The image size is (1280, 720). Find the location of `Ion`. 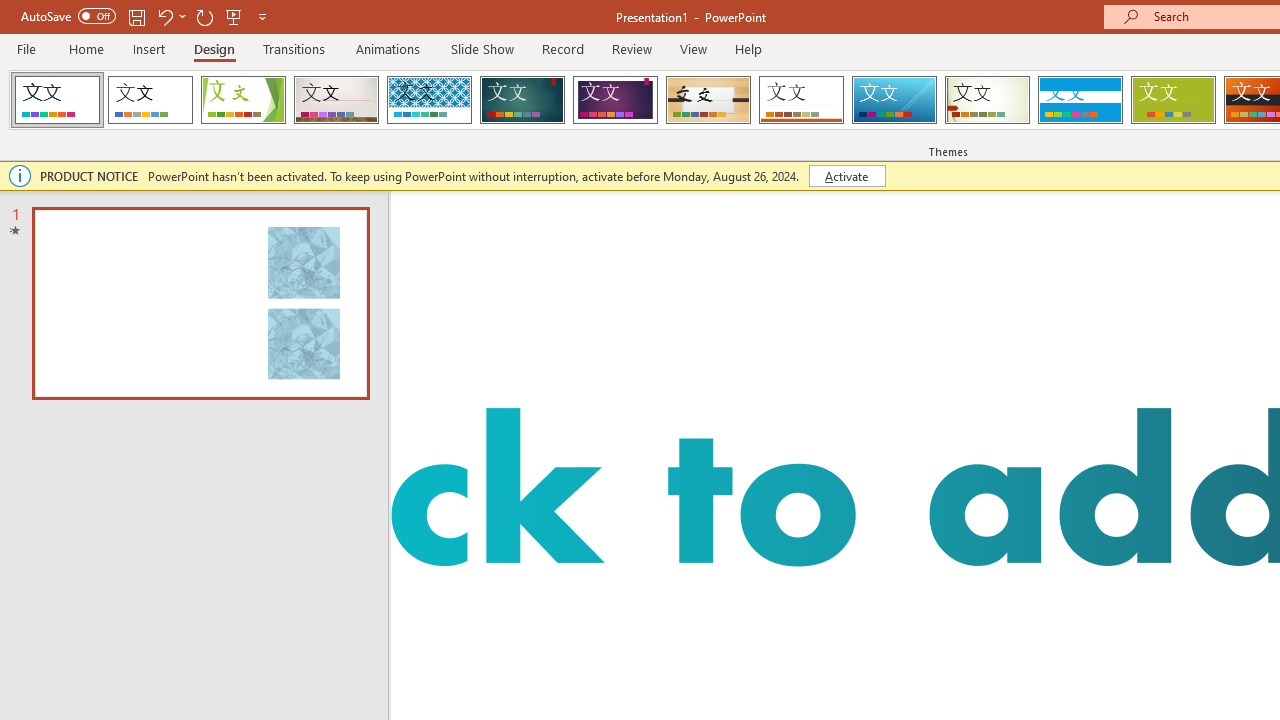

Ion is located at coordinates (522, 100).